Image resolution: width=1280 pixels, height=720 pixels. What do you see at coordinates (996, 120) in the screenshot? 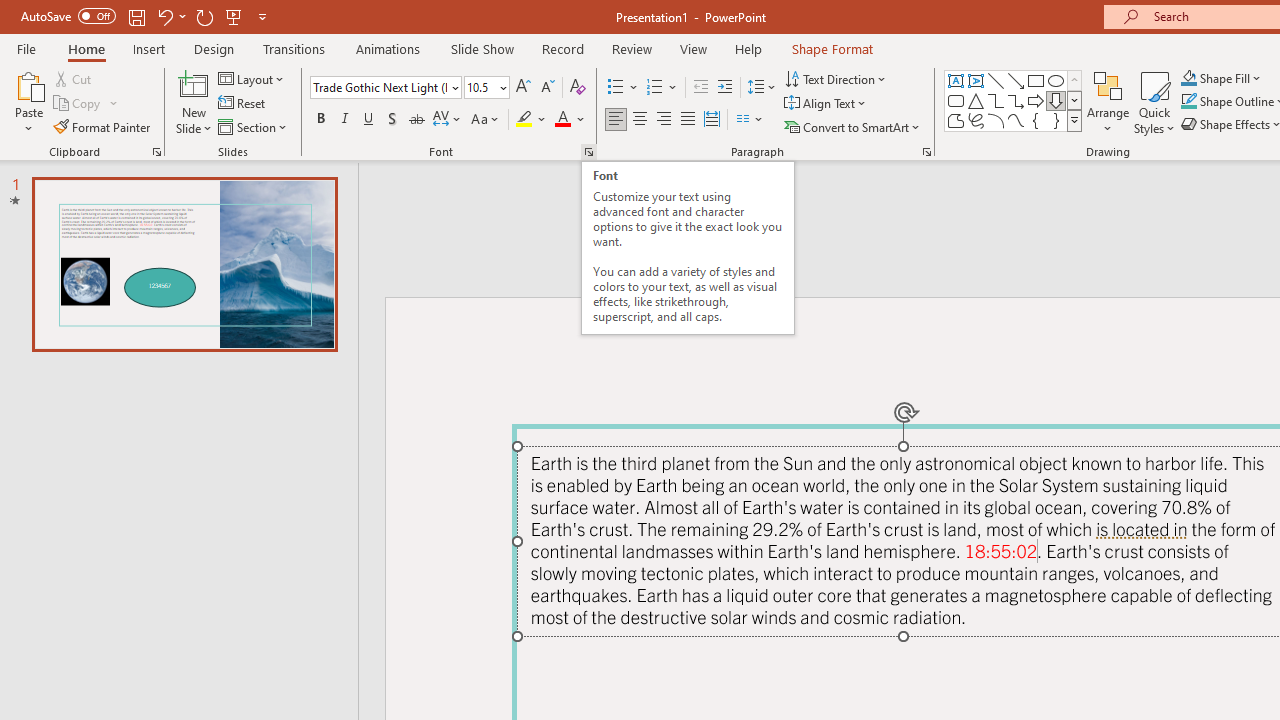
I see `Arc` at bounding box center [996, 120].